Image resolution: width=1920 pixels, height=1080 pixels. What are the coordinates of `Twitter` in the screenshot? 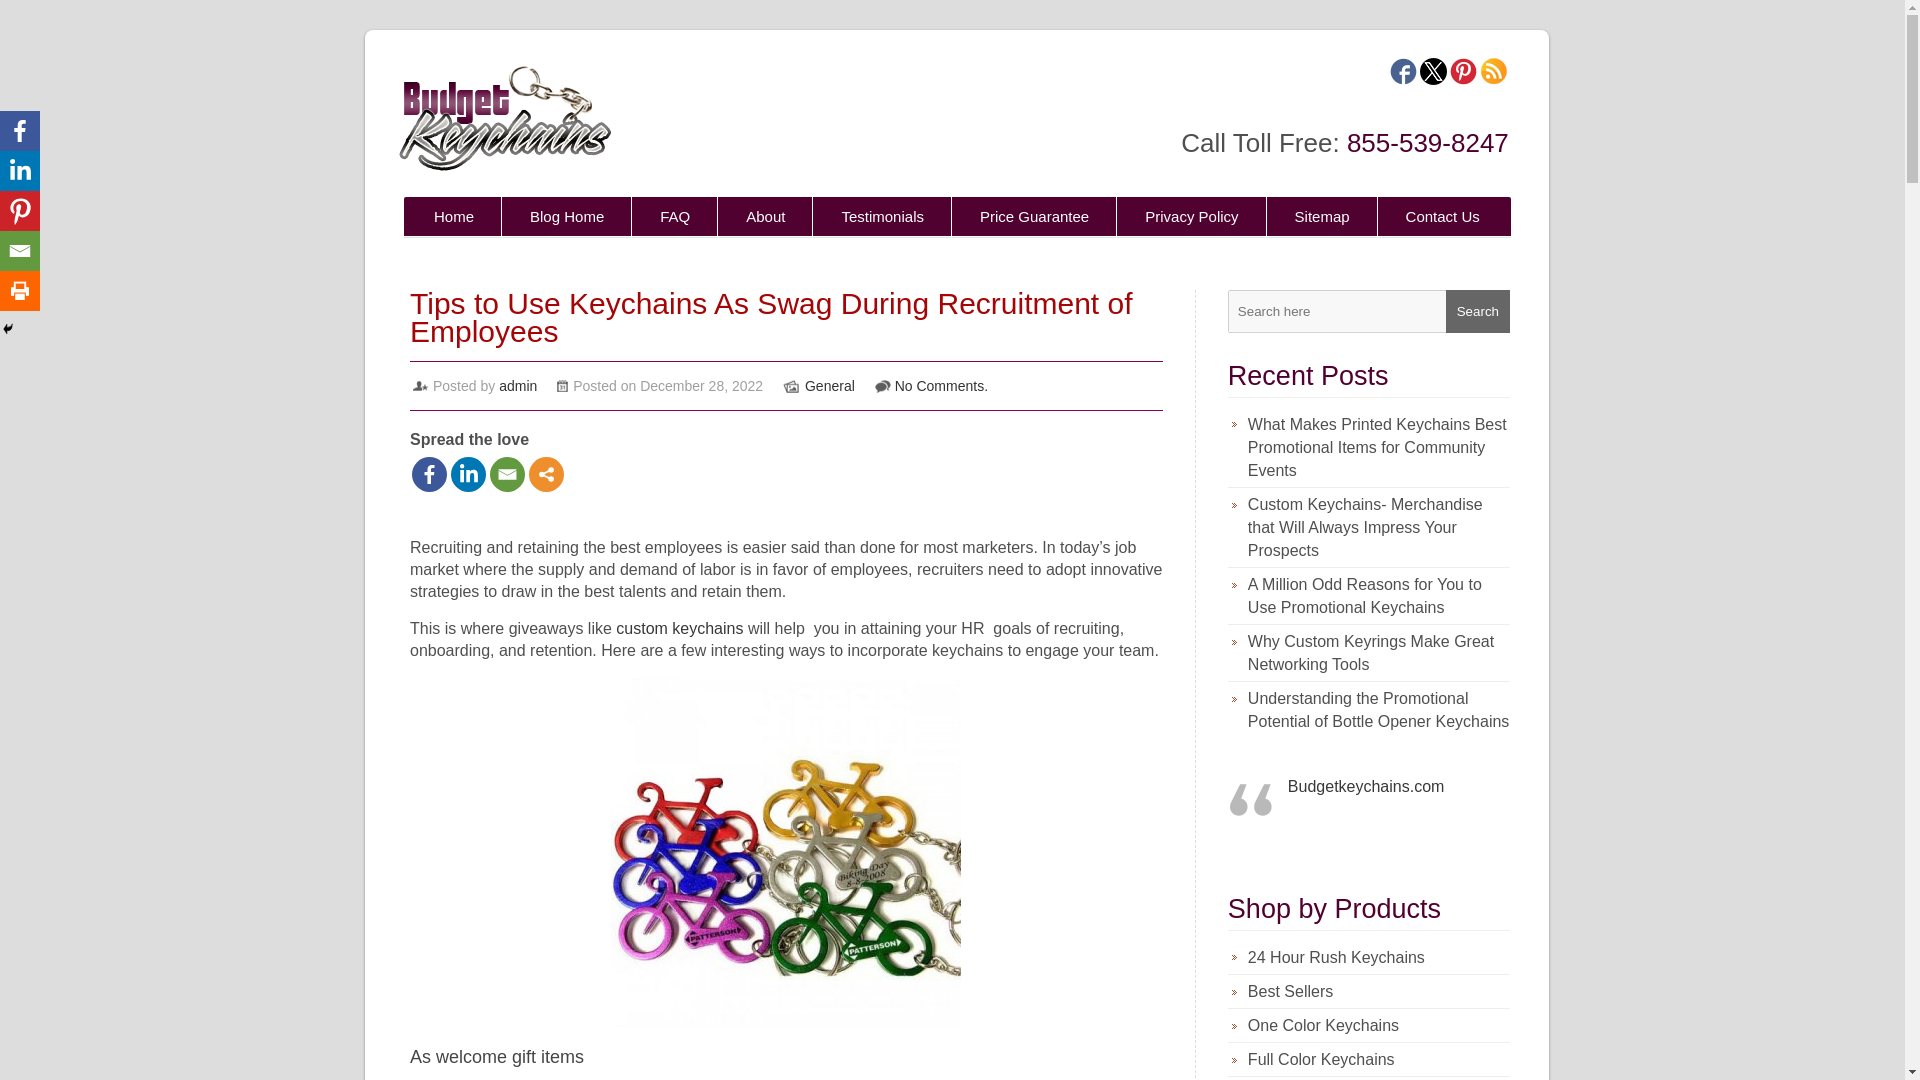 It's located at (1434, 72).